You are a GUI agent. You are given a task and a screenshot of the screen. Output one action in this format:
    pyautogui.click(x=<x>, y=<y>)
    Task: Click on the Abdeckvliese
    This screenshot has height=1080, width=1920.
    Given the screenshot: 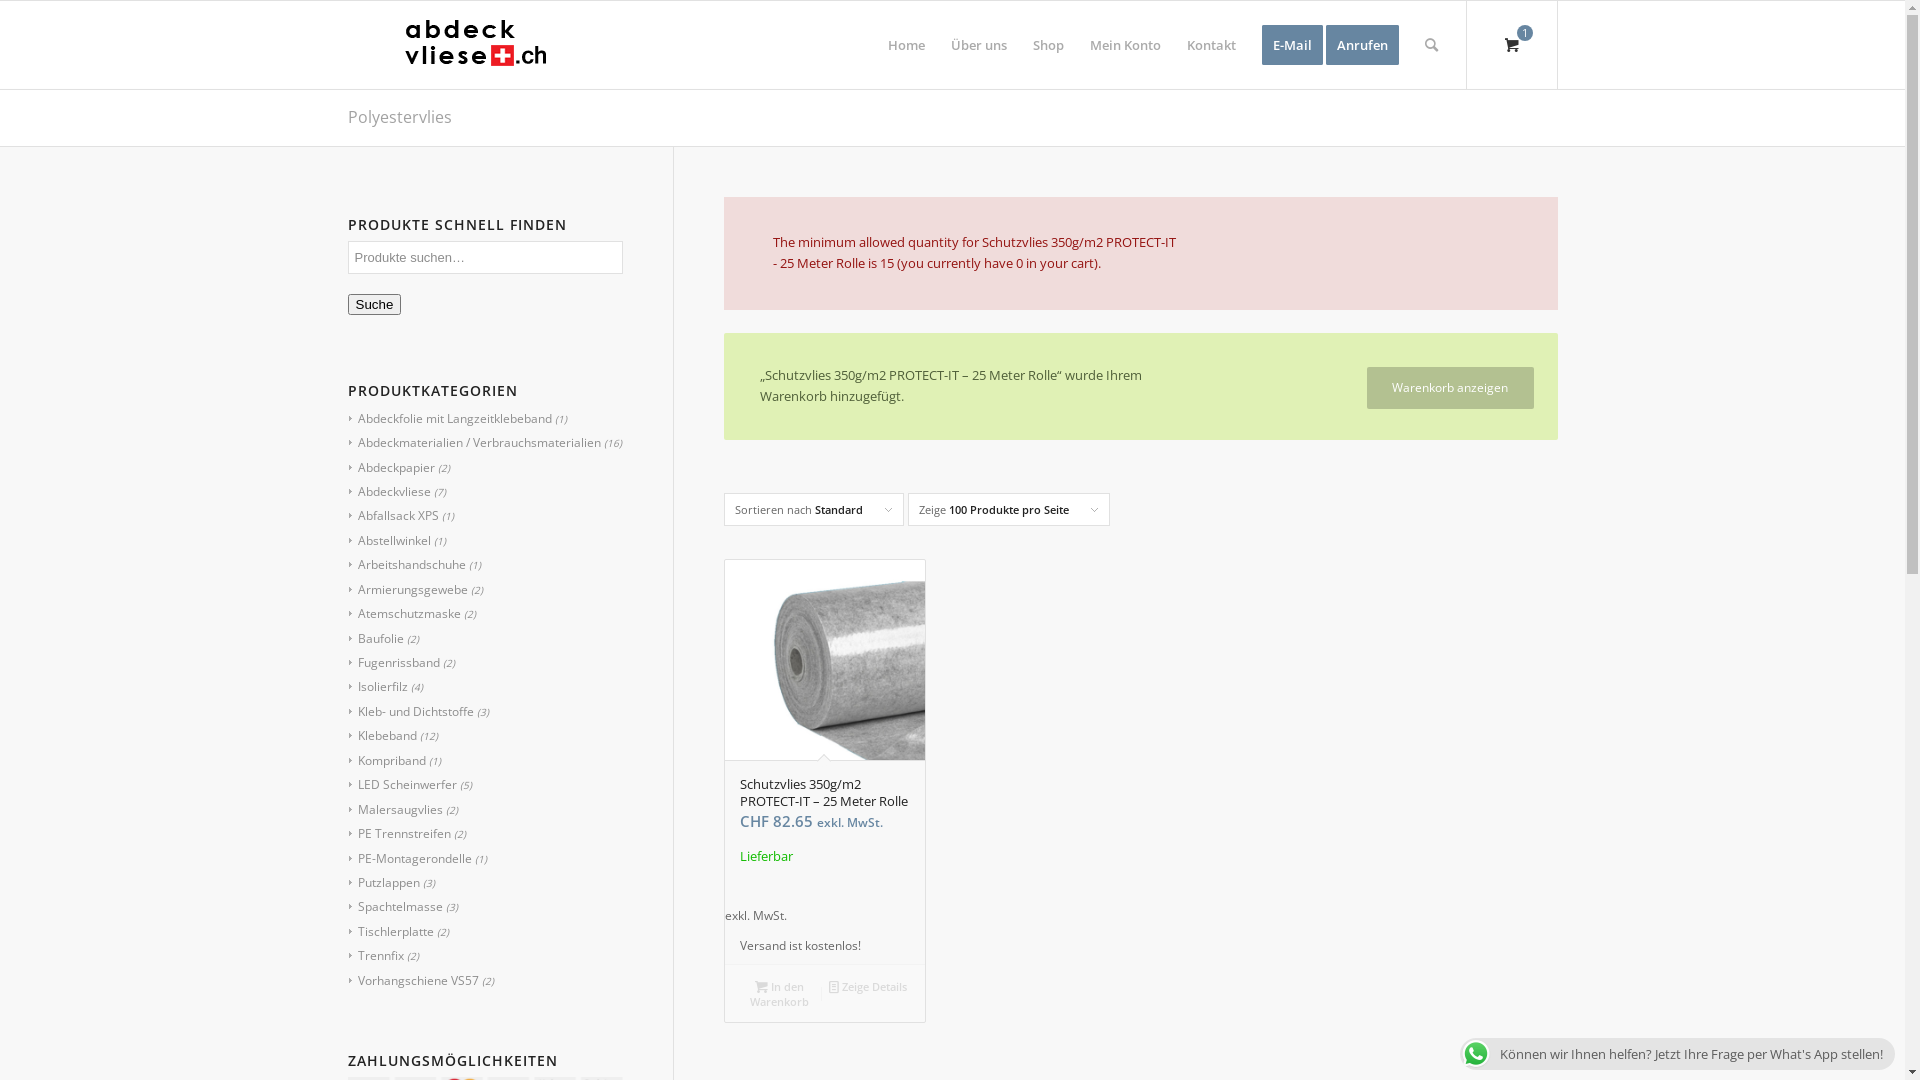 What is the action you would take?
    pyautogui.click(x=389, y=492)
    